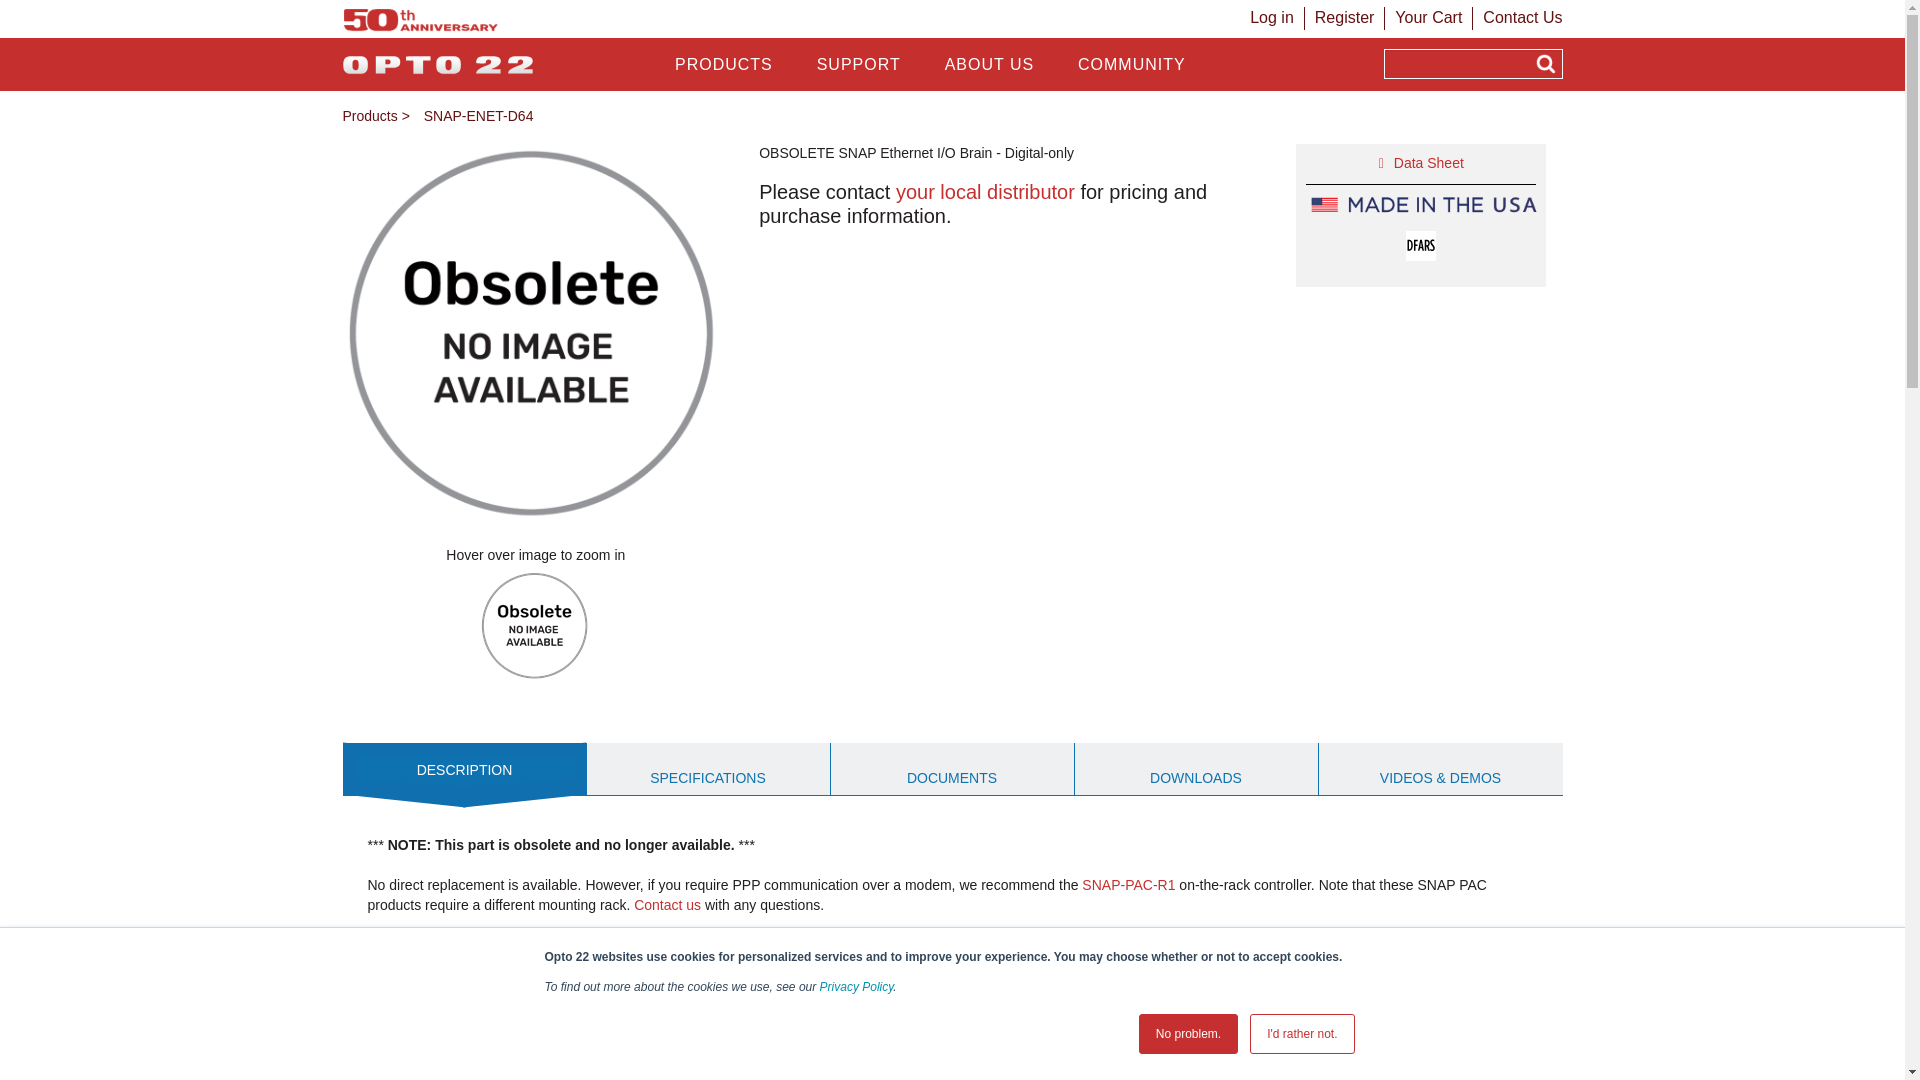 The height and width of the screenshot is (1080, 1920). I want to click on Contact Opto 22, so click(1522, 16).